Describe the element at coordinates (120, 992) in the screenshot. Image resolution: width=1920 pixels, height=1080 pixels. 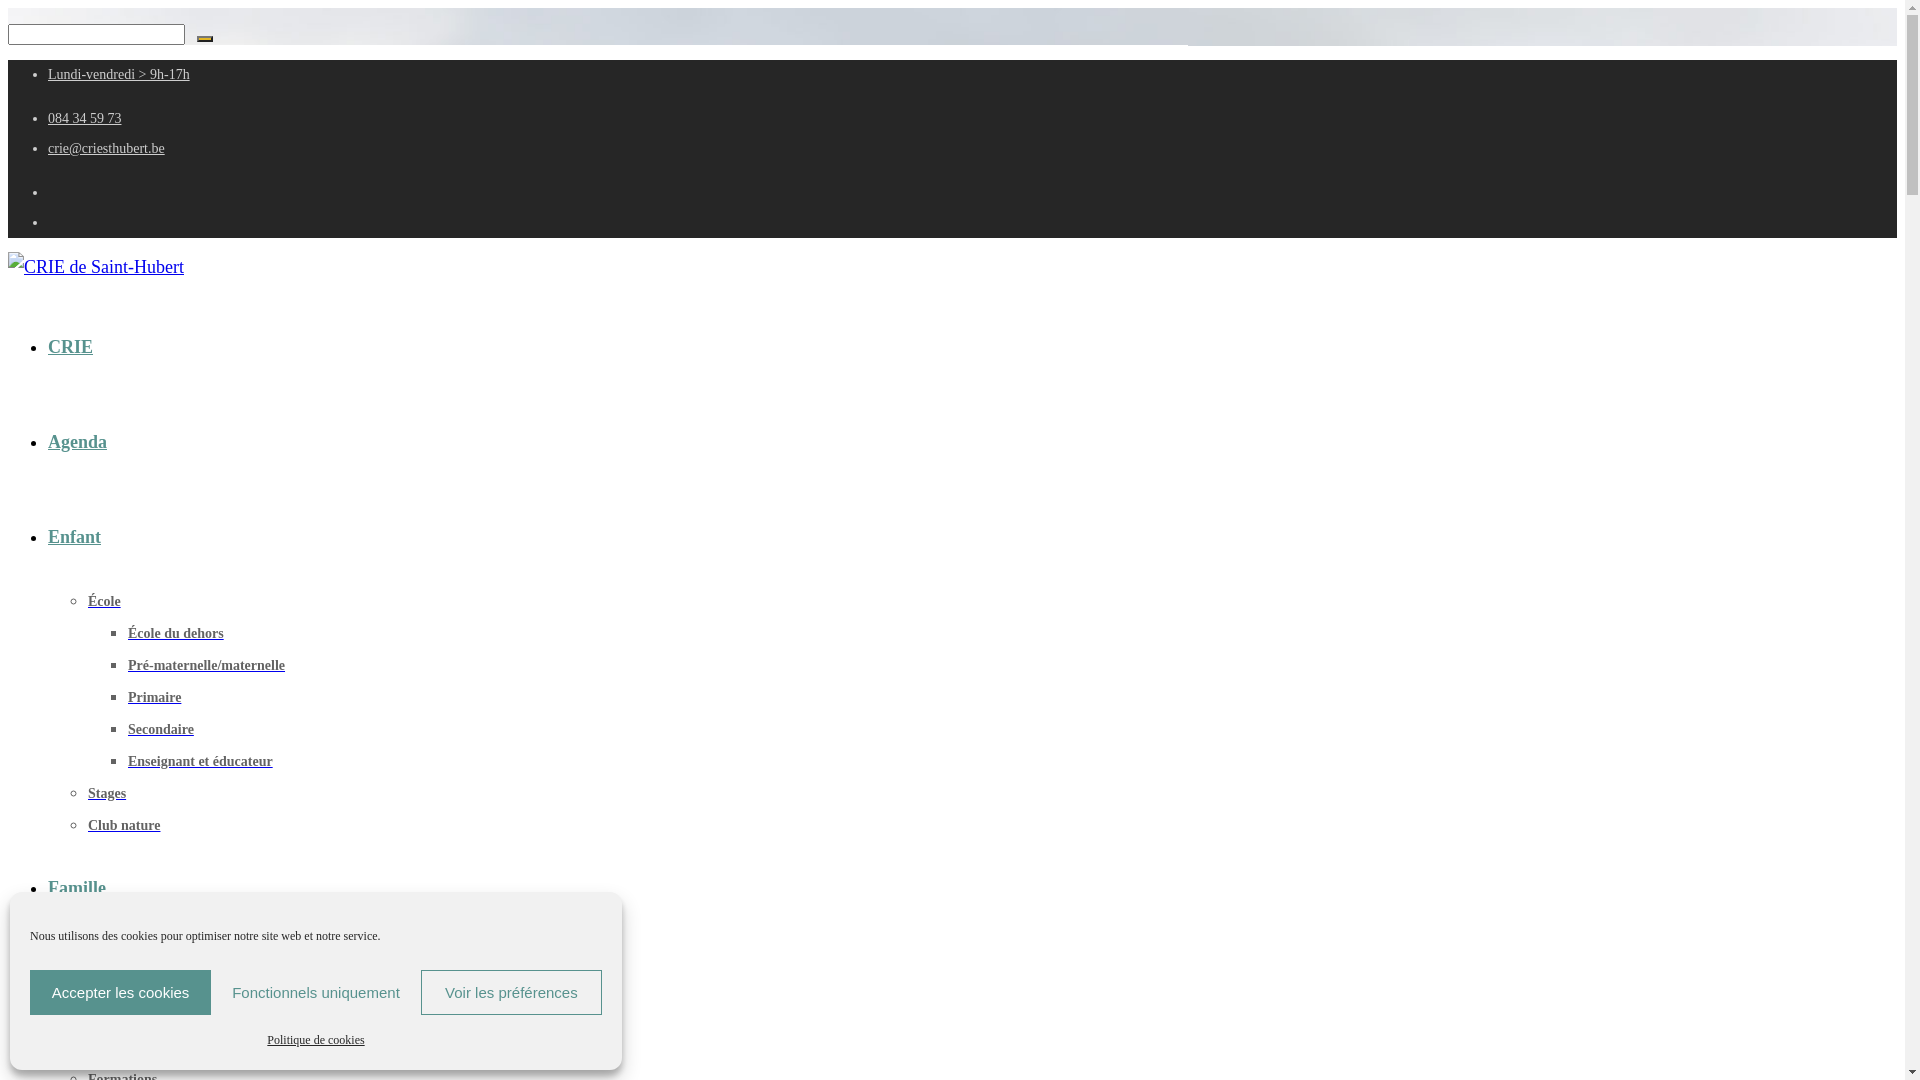
I see `Accepter les cookies` at that location.